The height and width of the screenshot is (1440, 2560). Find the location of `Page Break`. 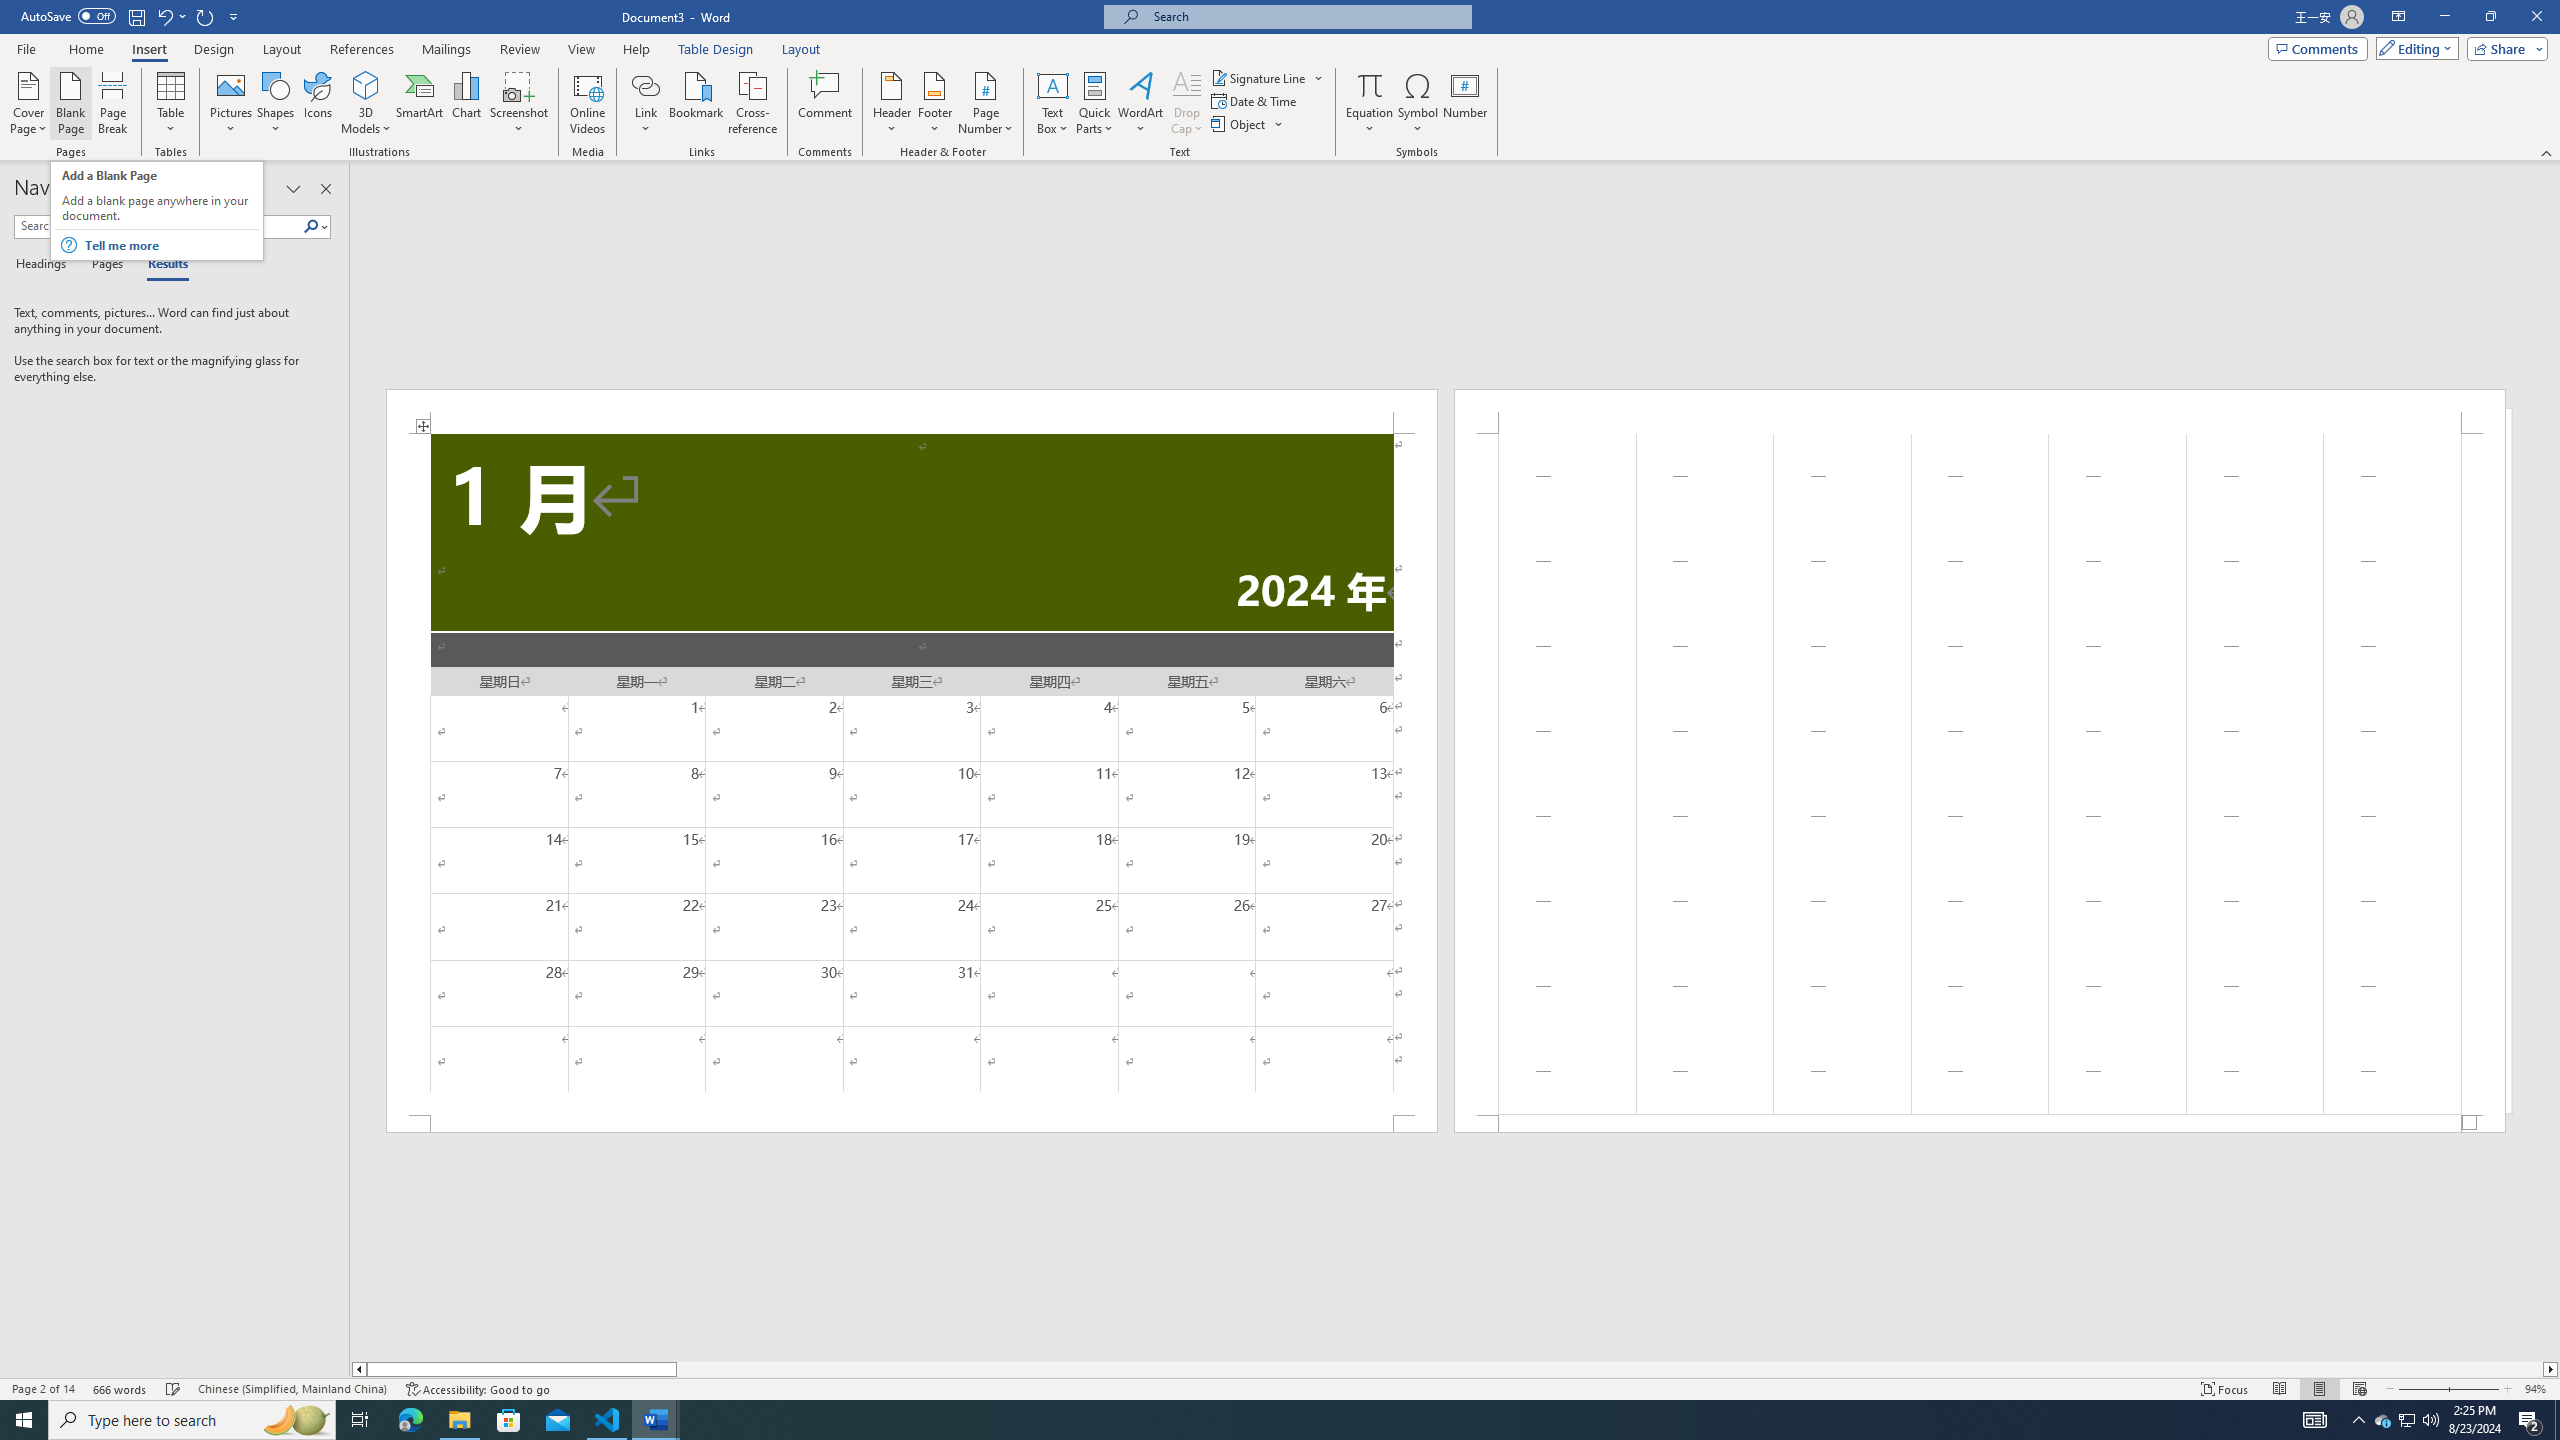

Page Break is located at coordinates (112, 103).